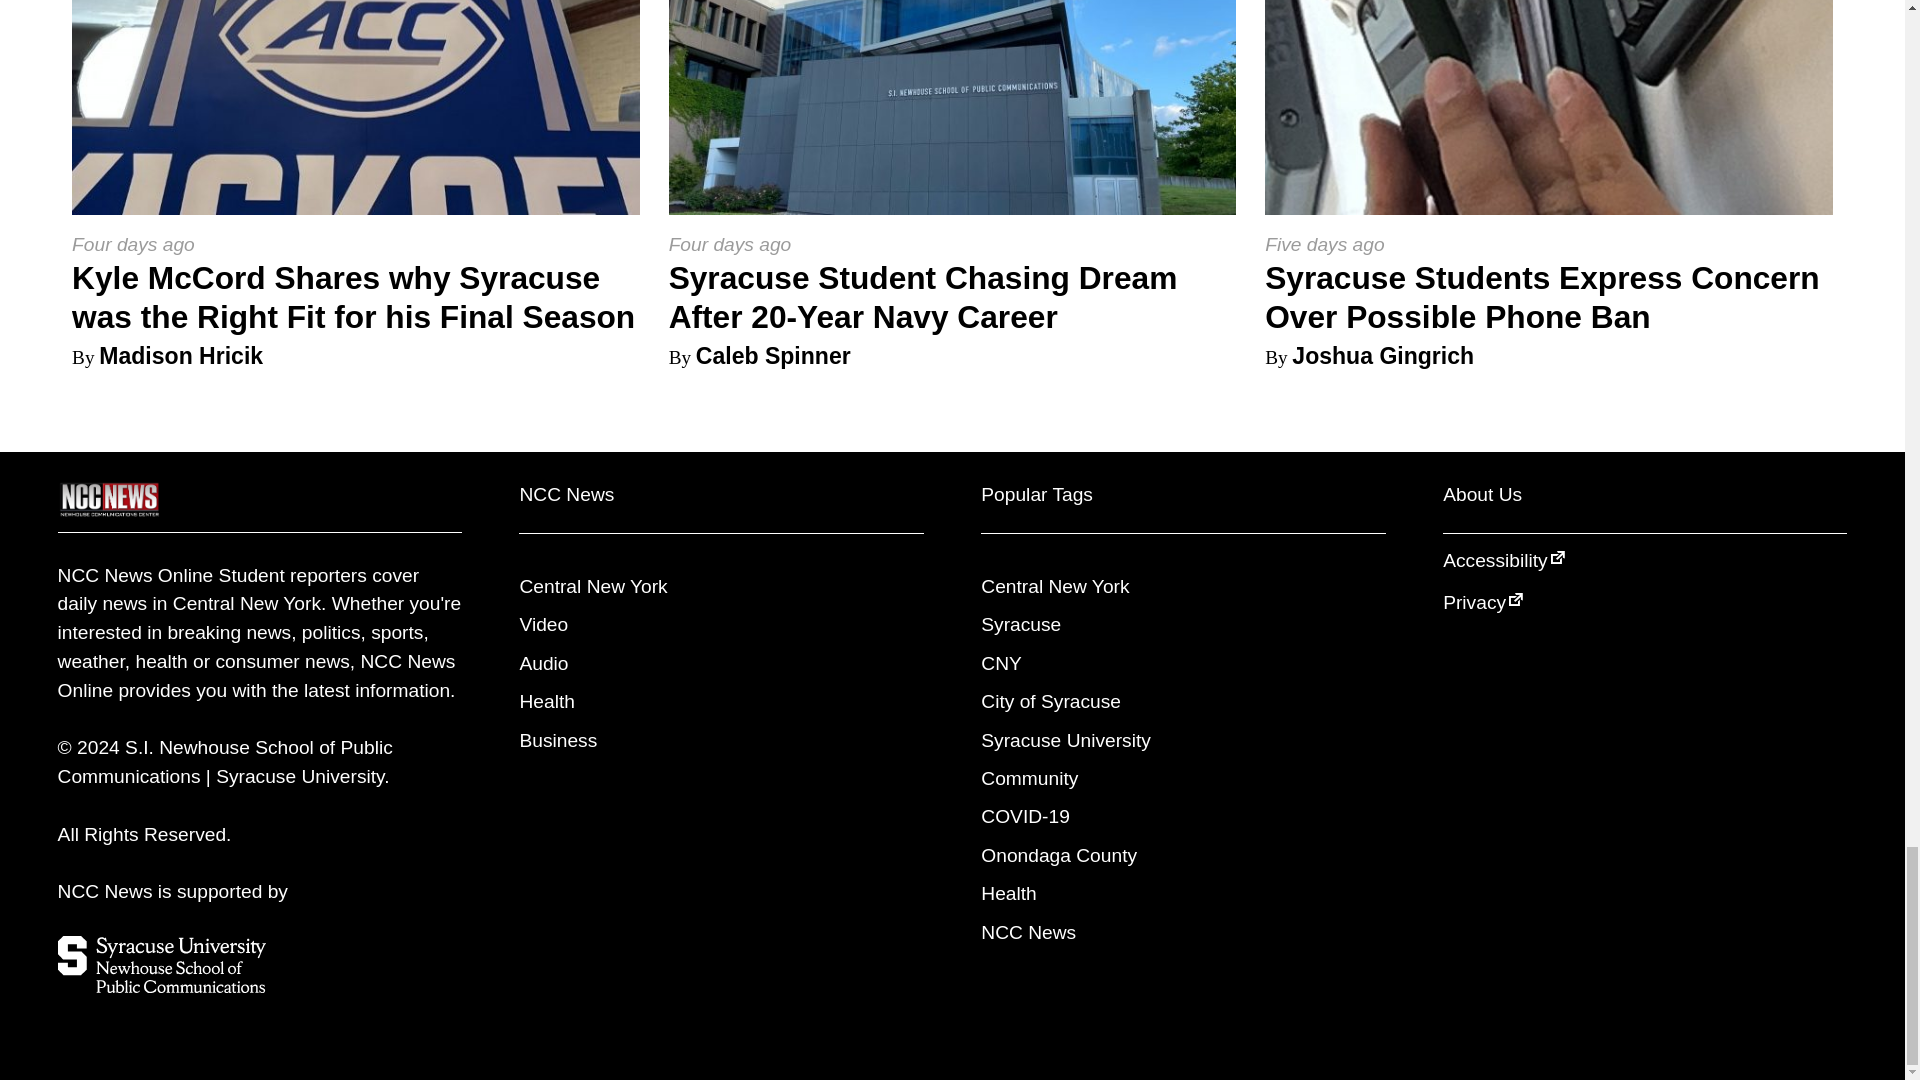 This screenshot has width=1920, height=1080. I want to click on Video, so click(543, 624).